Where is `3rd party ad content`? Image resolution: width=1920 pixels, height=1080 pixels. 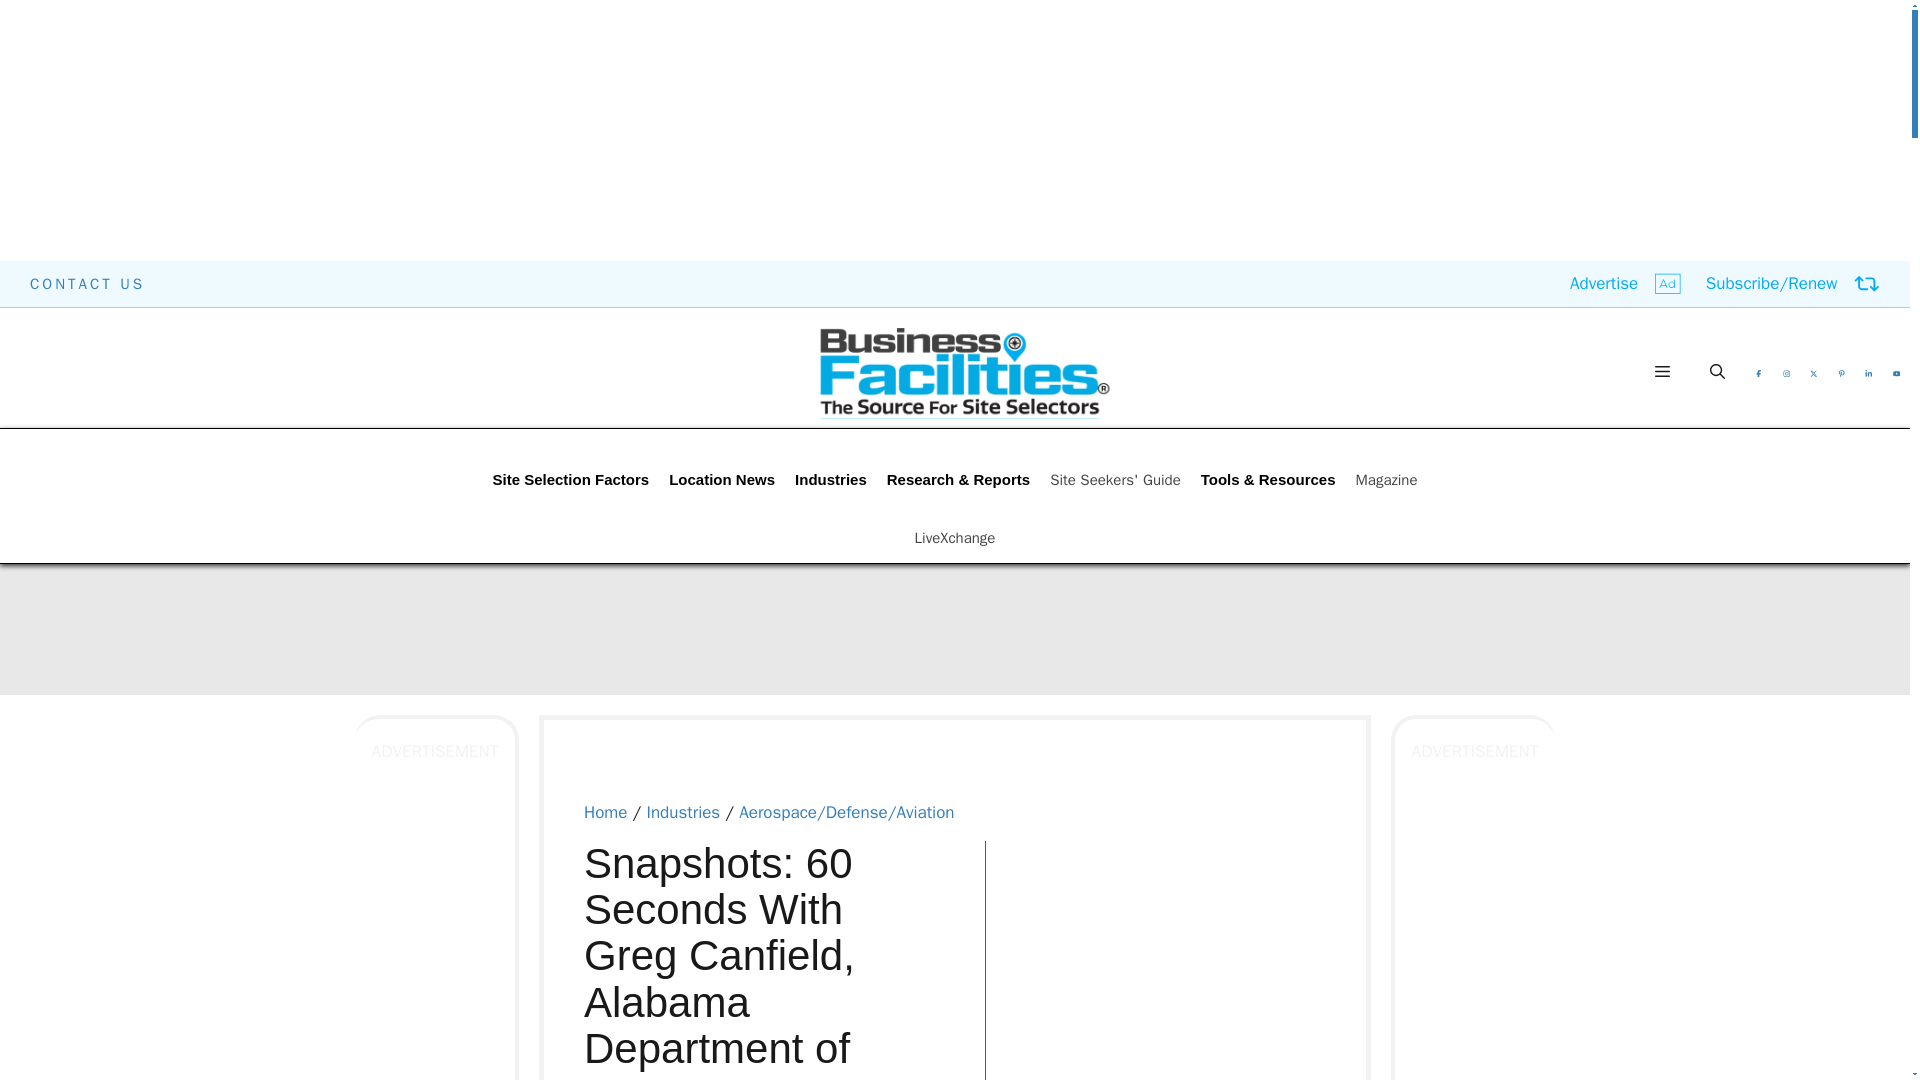
3rd party ad content is located at coordinates (955, 628).